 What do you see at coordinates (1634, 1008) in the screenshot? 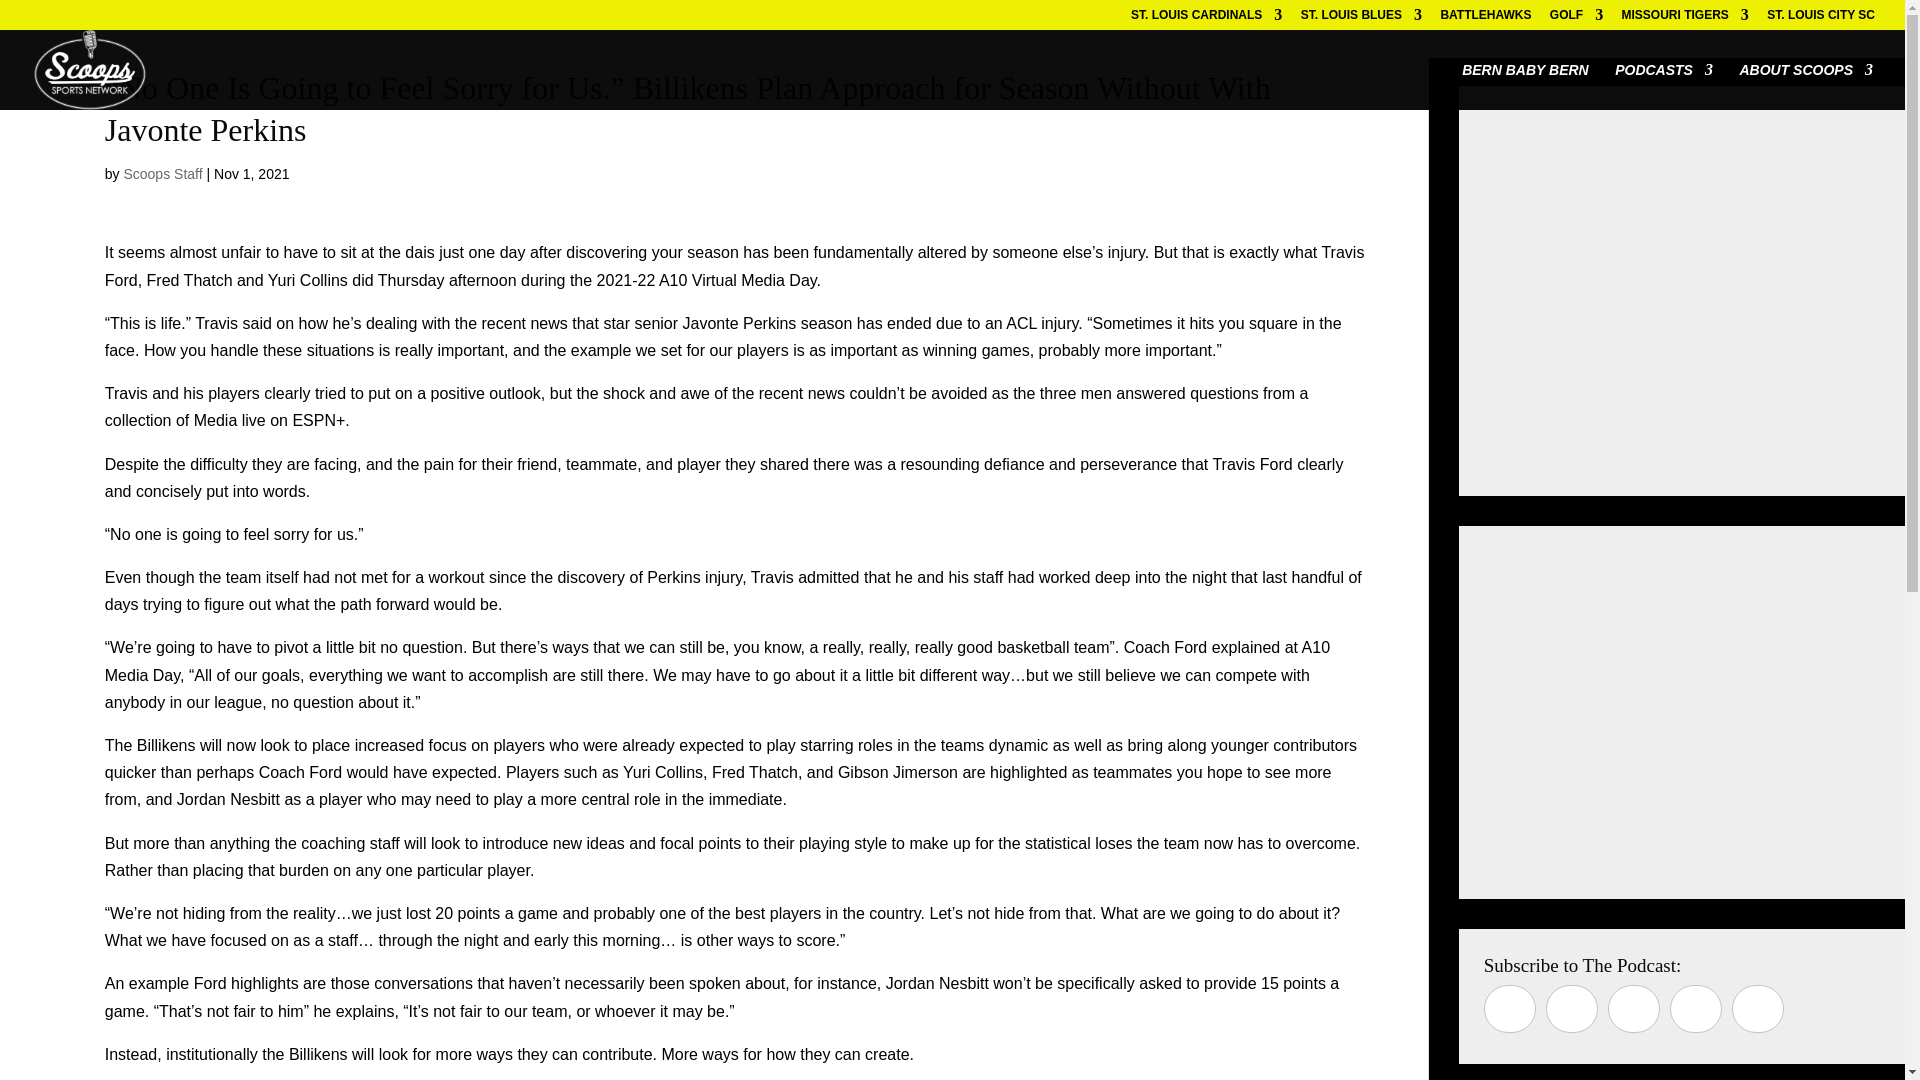
I see `Subscribe on Amazon Music` at bounding box center [1634, 1008].